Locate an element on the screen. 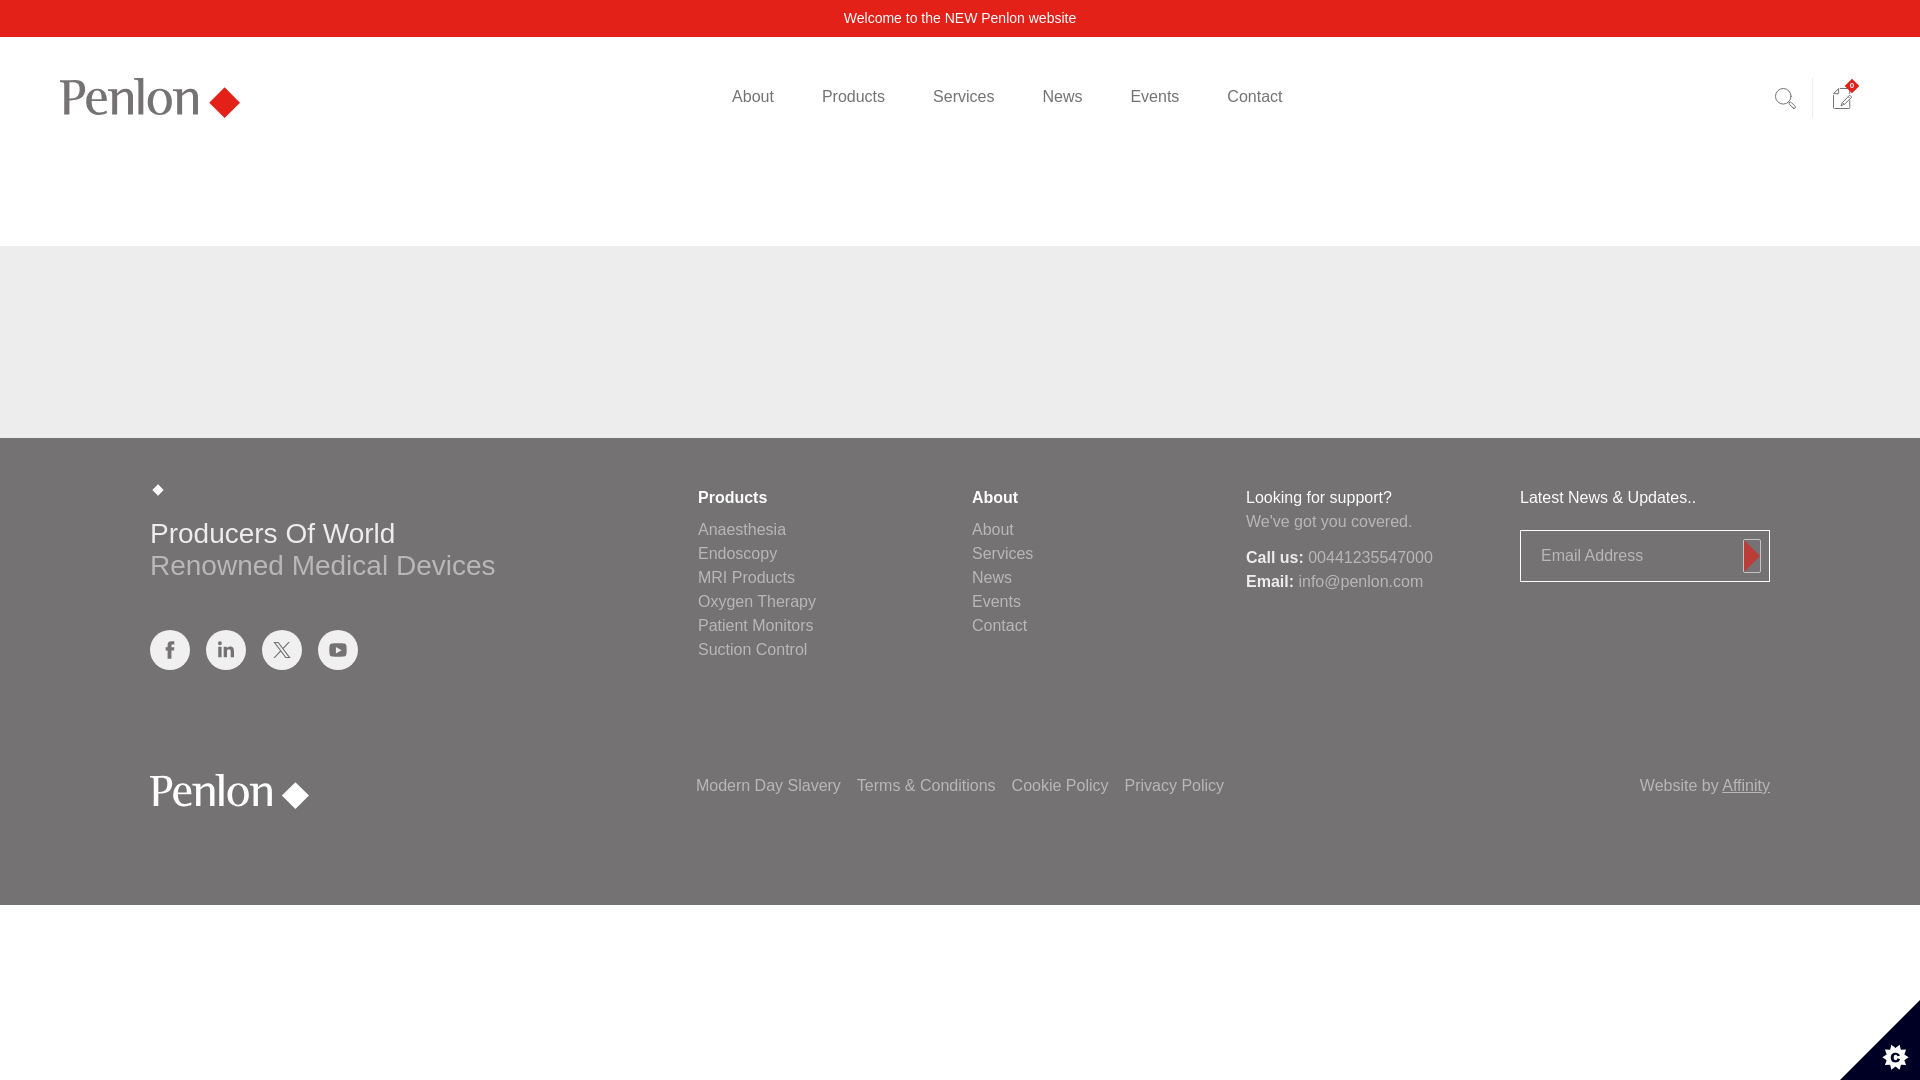  Patient Monitors is located at coordinates (756, 624).